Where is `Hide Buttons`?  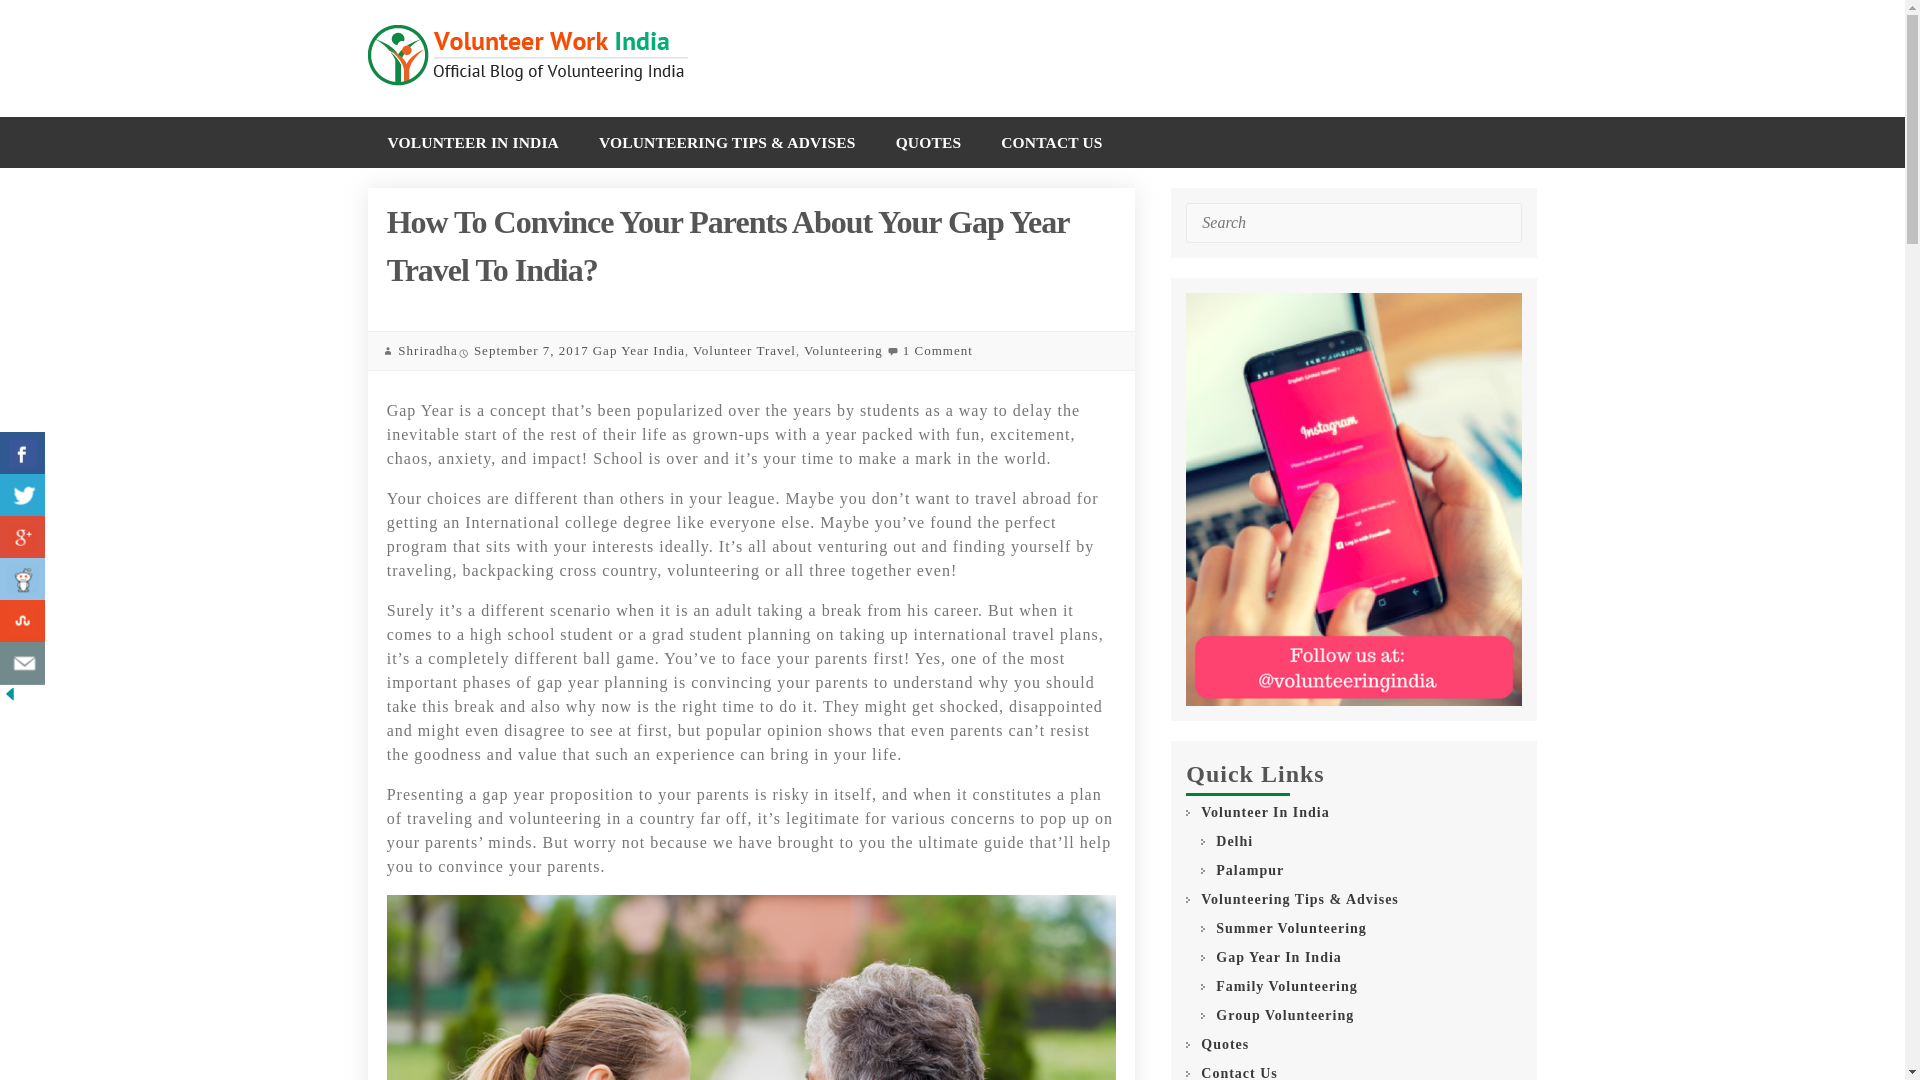
Hide Buttons is located at coordinates (10, 695).